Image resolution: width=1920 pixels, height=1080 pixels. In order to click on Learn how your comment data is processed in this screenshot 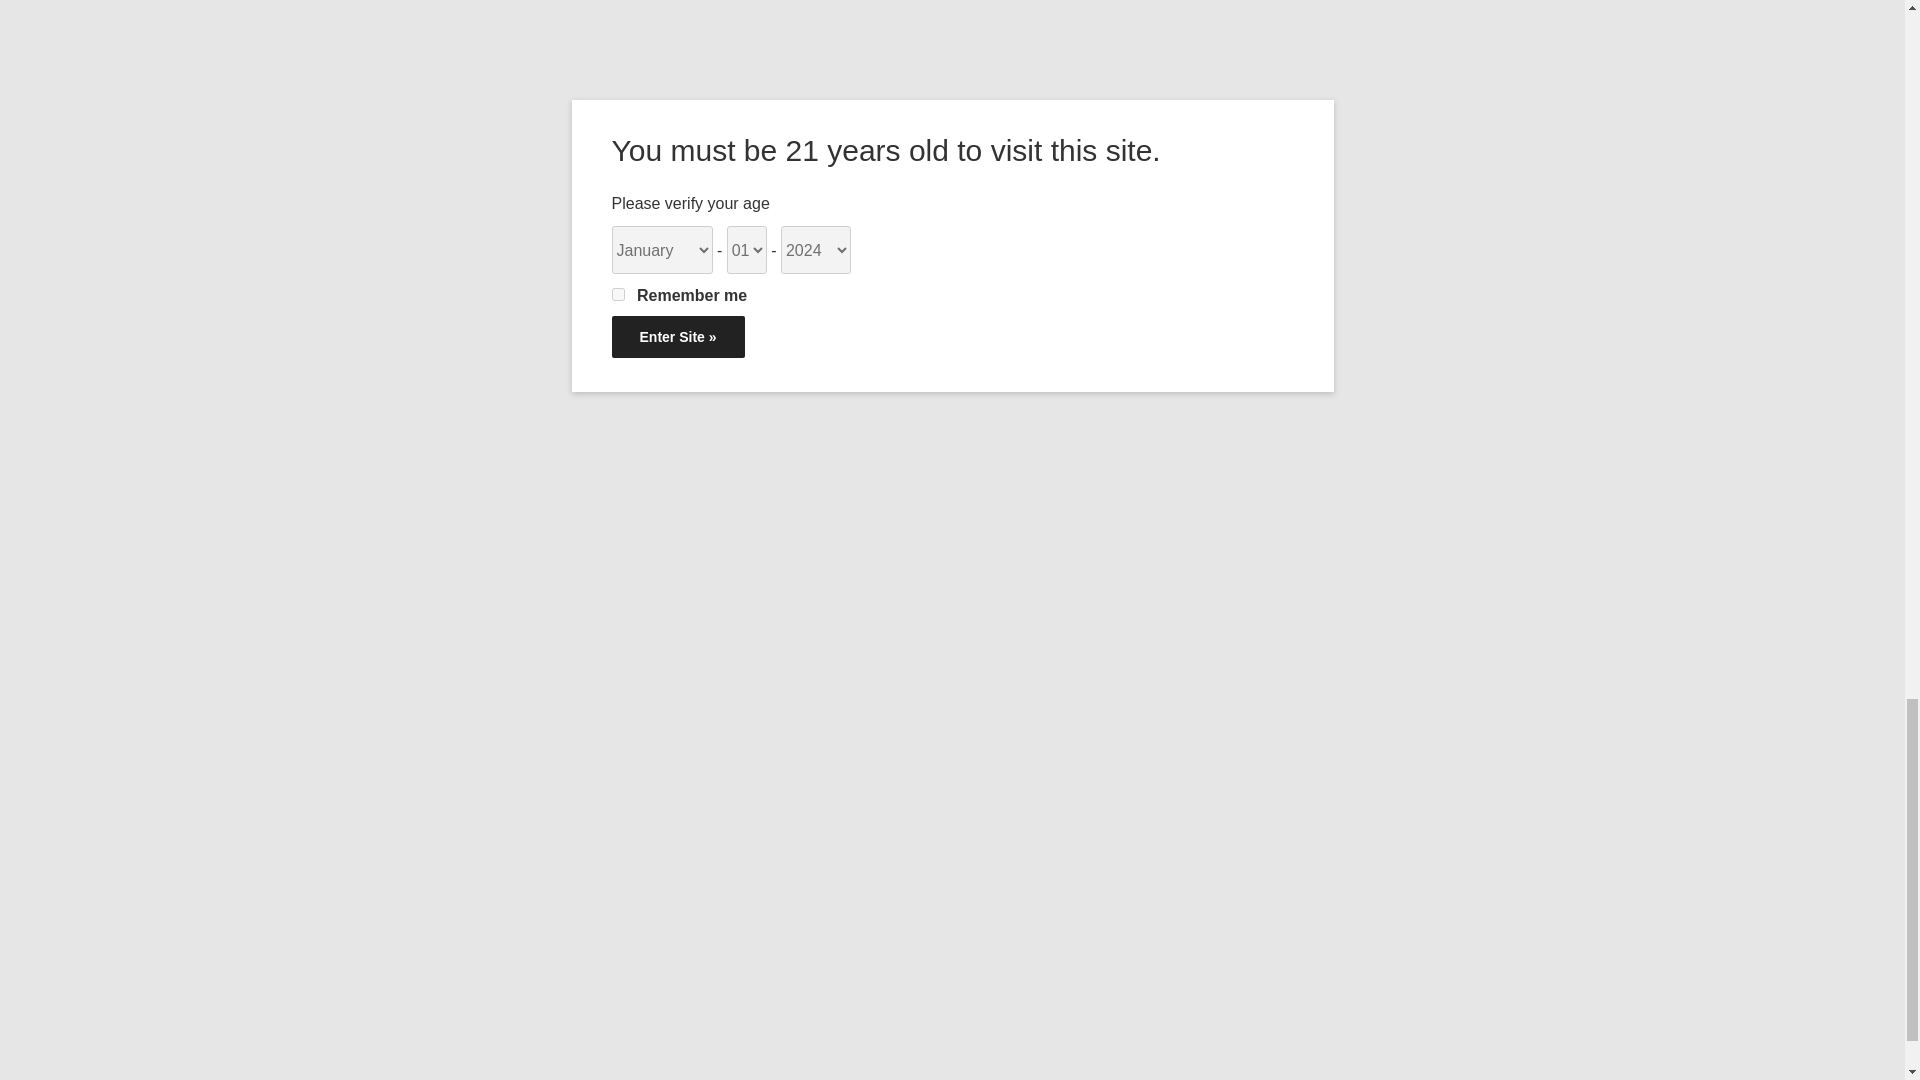, I will do `click(756, 232)`.